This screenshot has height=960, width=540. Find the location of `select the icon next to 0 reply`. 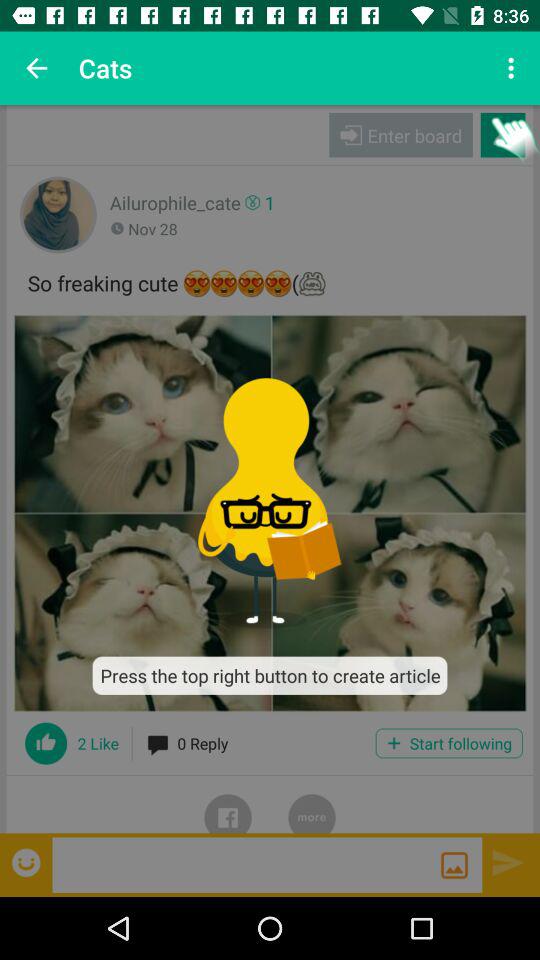

select the icon next to 0 reply is located at coordinates (448, 743).